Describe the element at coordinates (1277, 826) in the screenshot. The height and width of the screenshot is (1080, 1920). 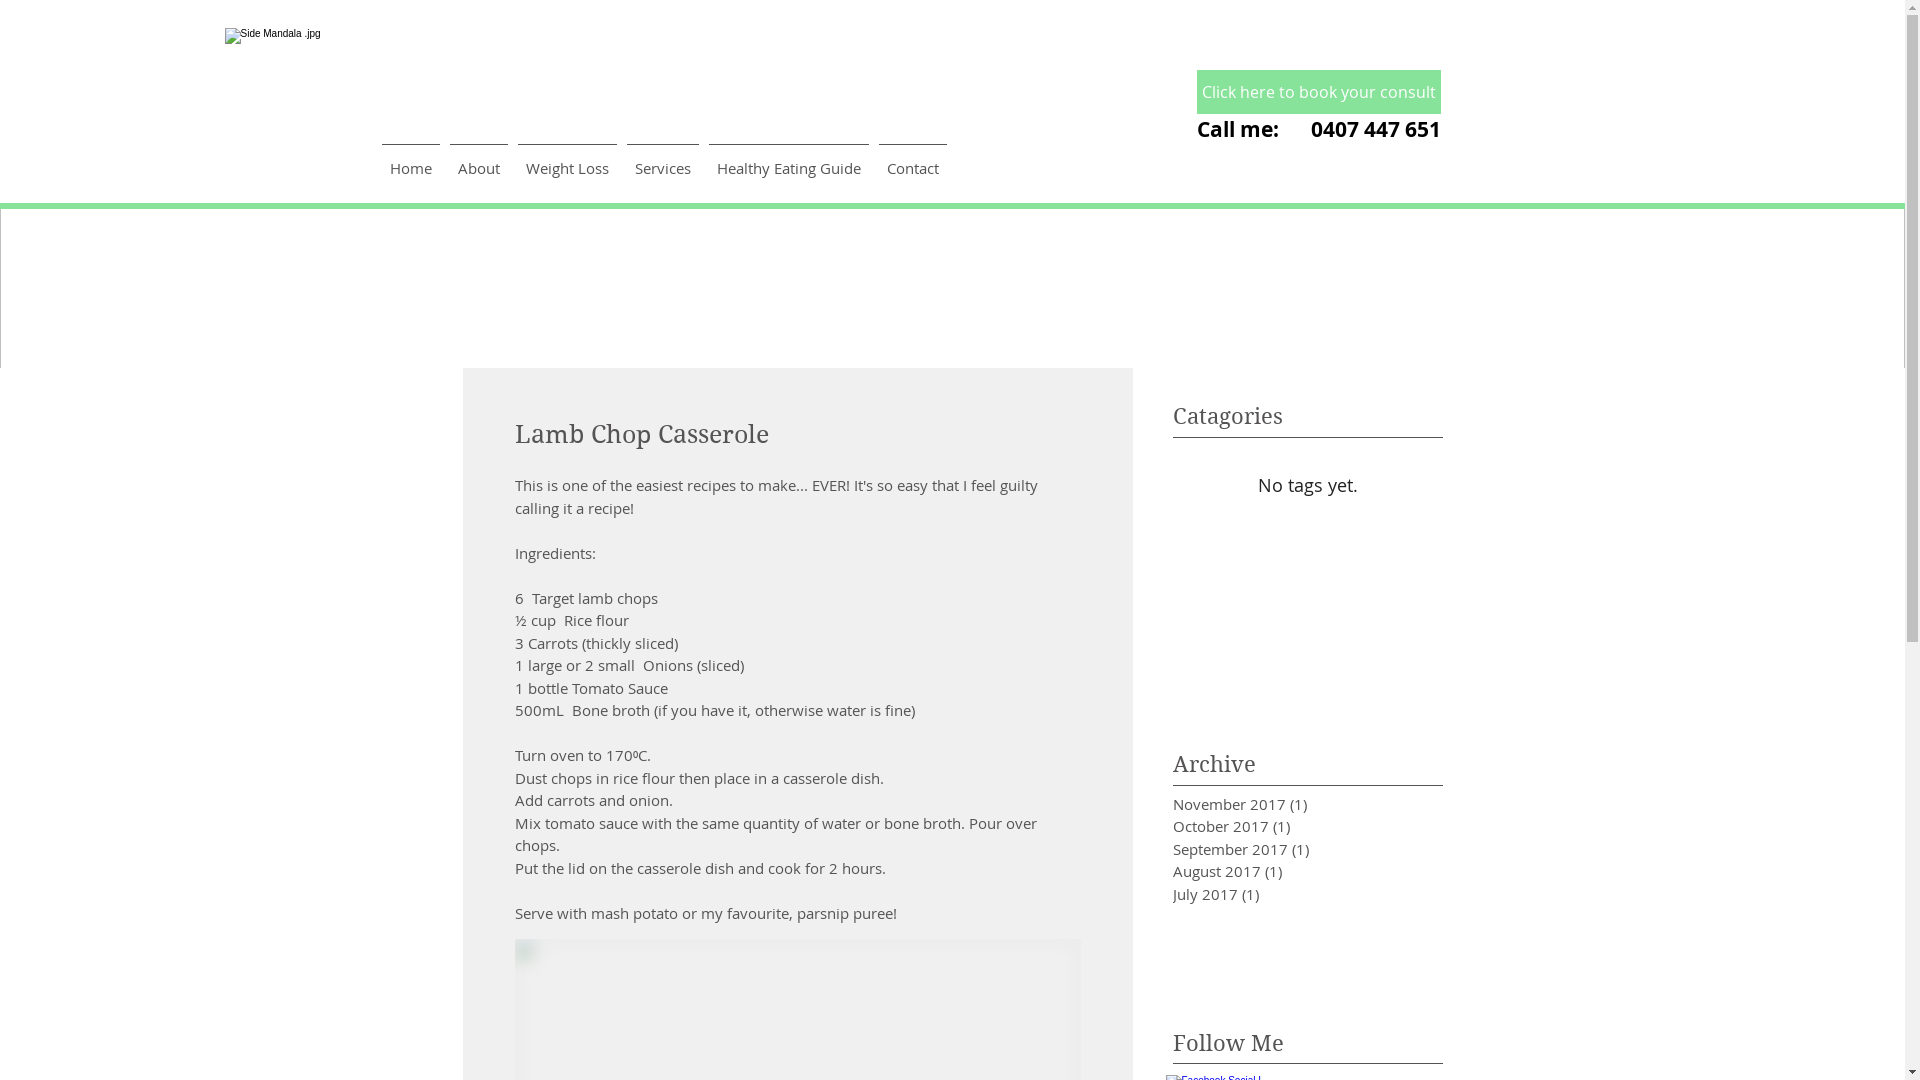
I see `October 2017 (1)` at that location.